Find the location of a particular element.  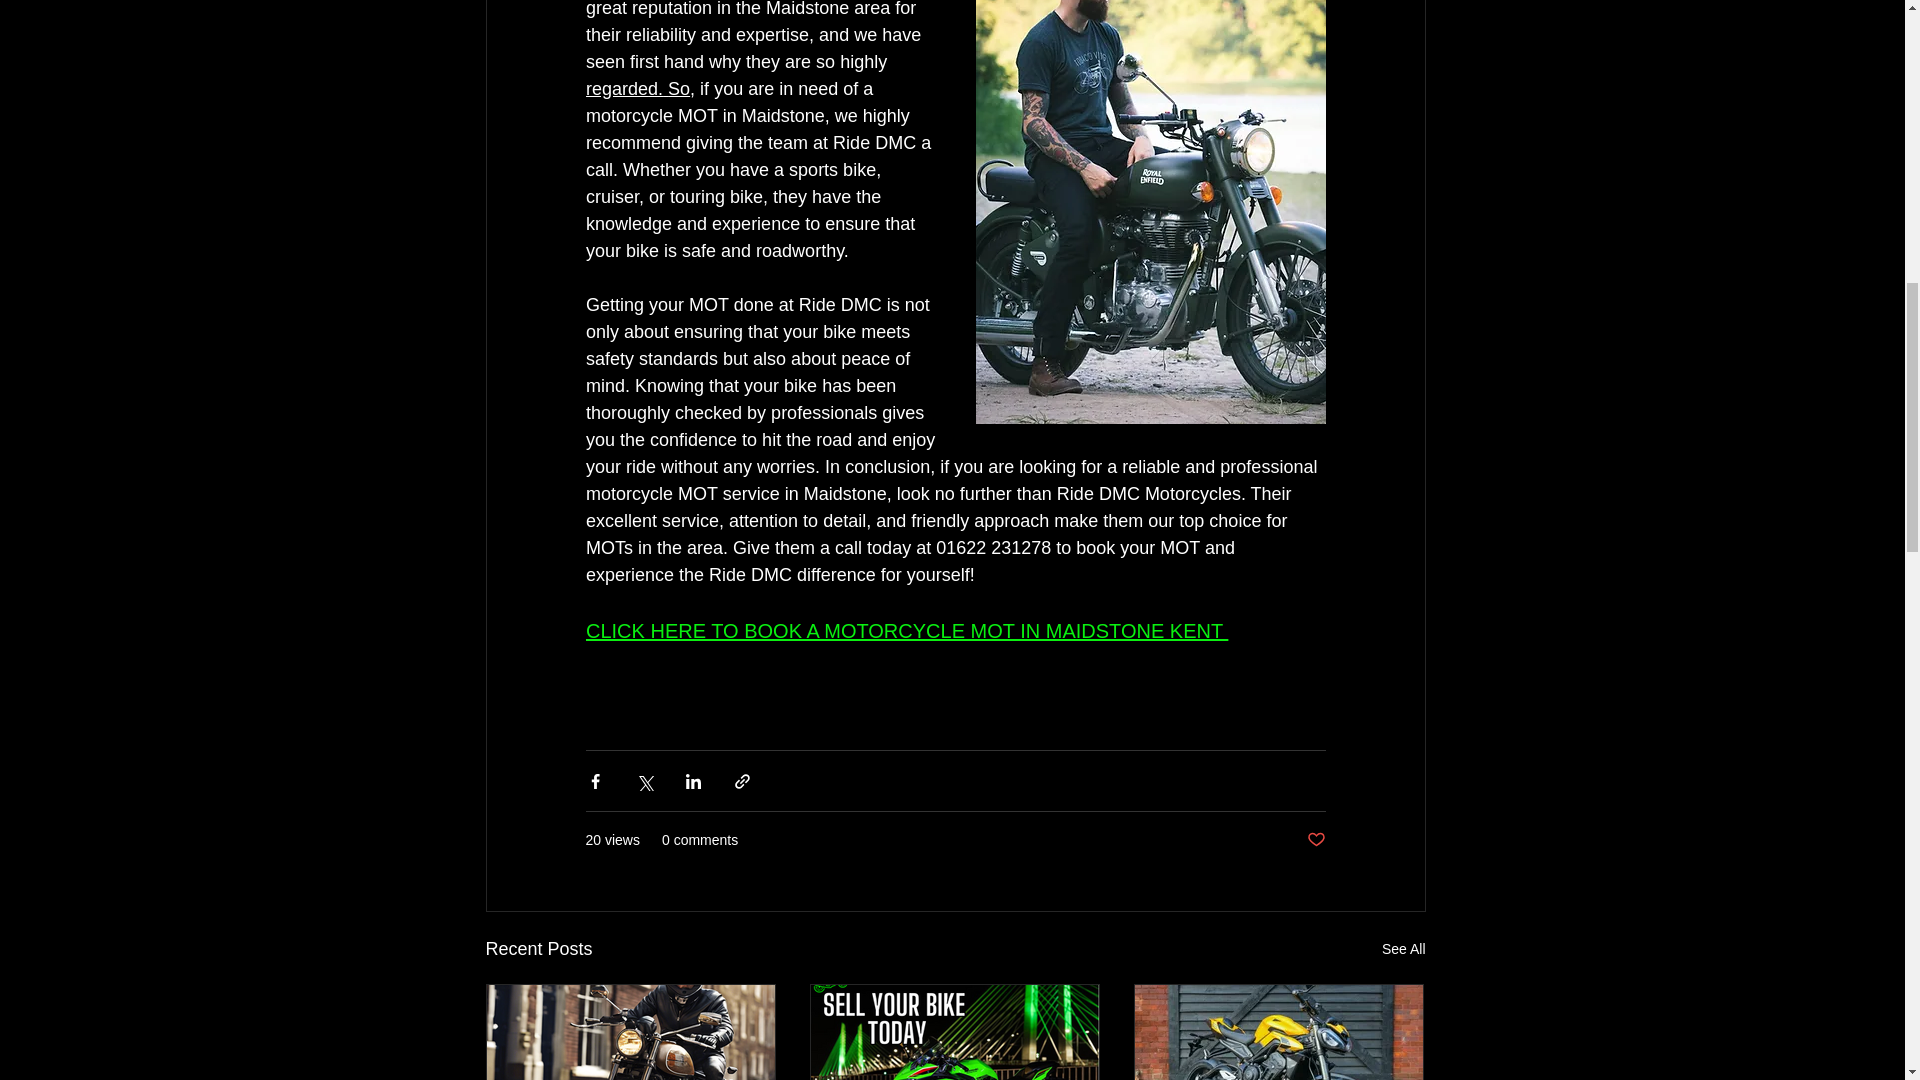

 In is located at coordinates (830, 466).